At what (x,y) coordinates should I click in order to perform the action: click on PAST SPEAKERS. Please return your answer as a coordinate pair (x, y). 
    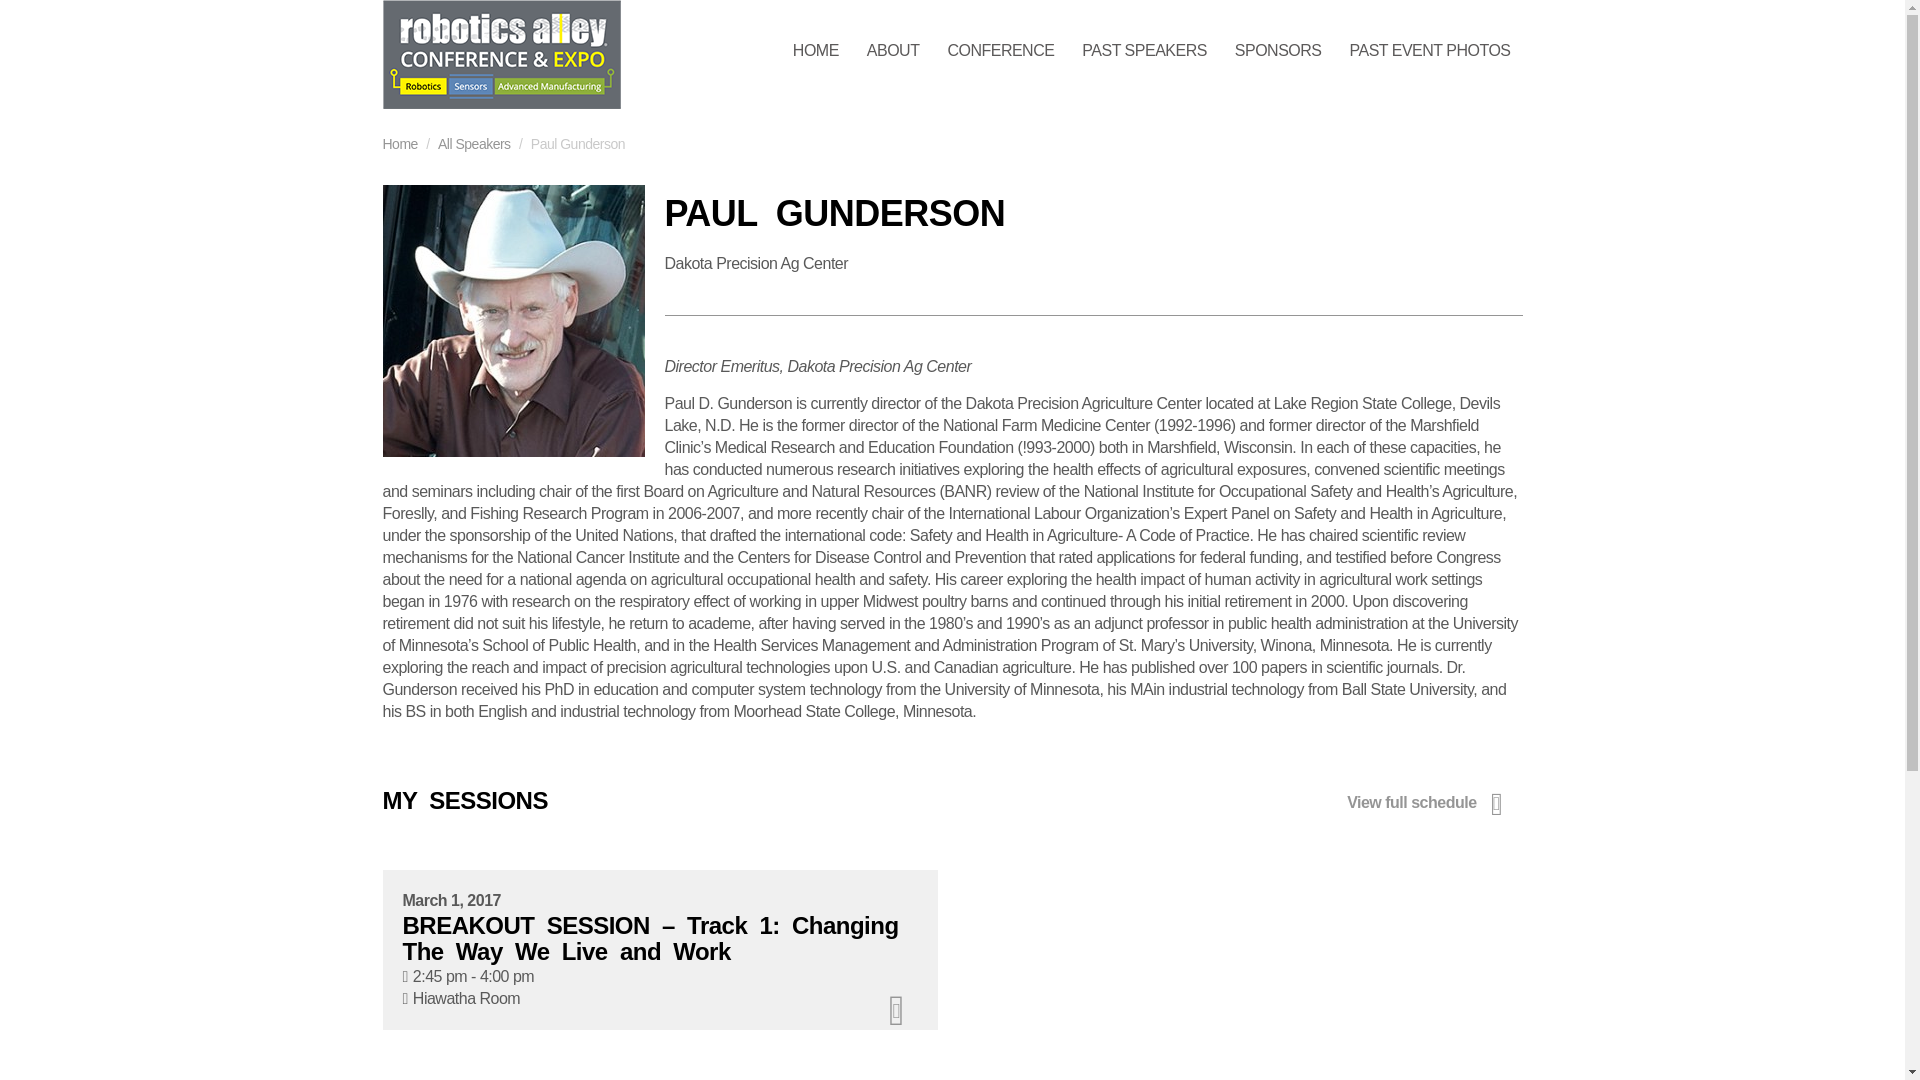
    Looking at the image, I should click on (1144, 52).